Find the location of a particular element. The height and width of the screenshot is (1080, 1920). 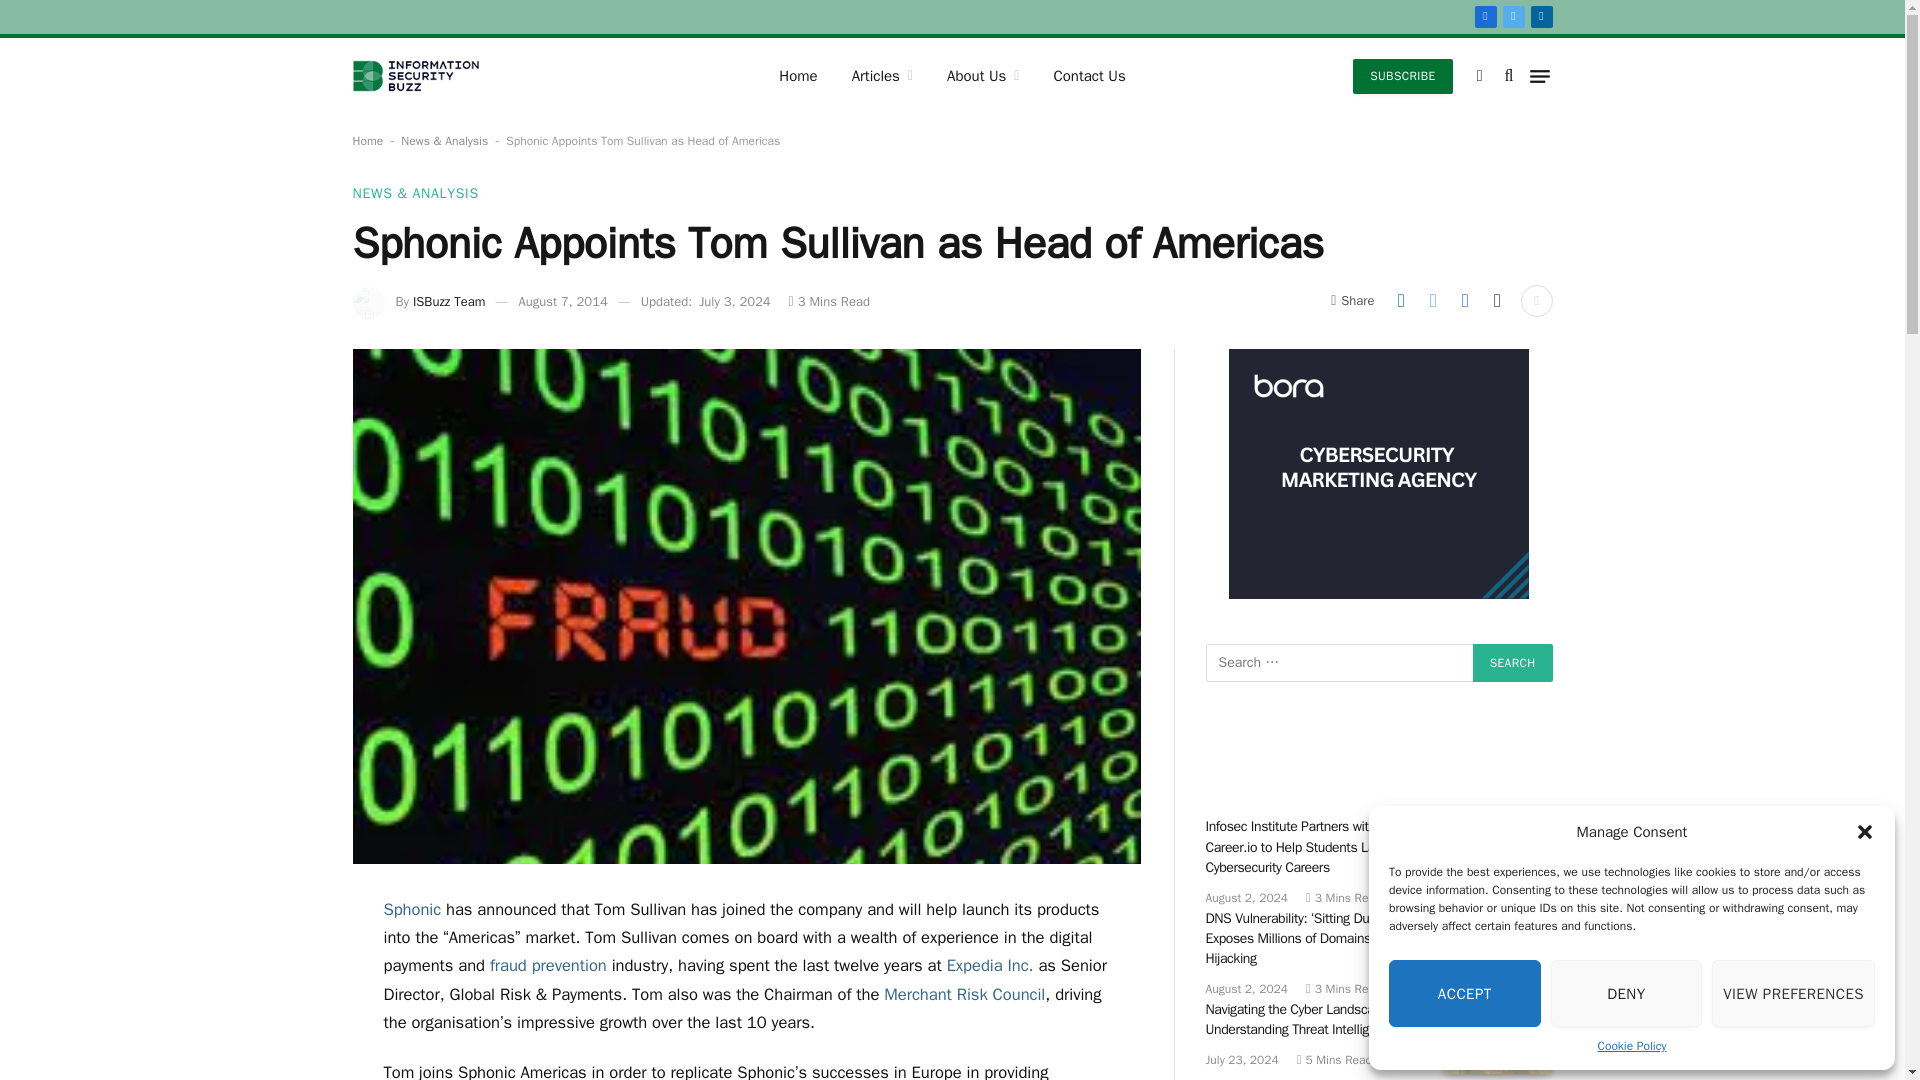

Copy Link is located at coordinates (1497, 301).